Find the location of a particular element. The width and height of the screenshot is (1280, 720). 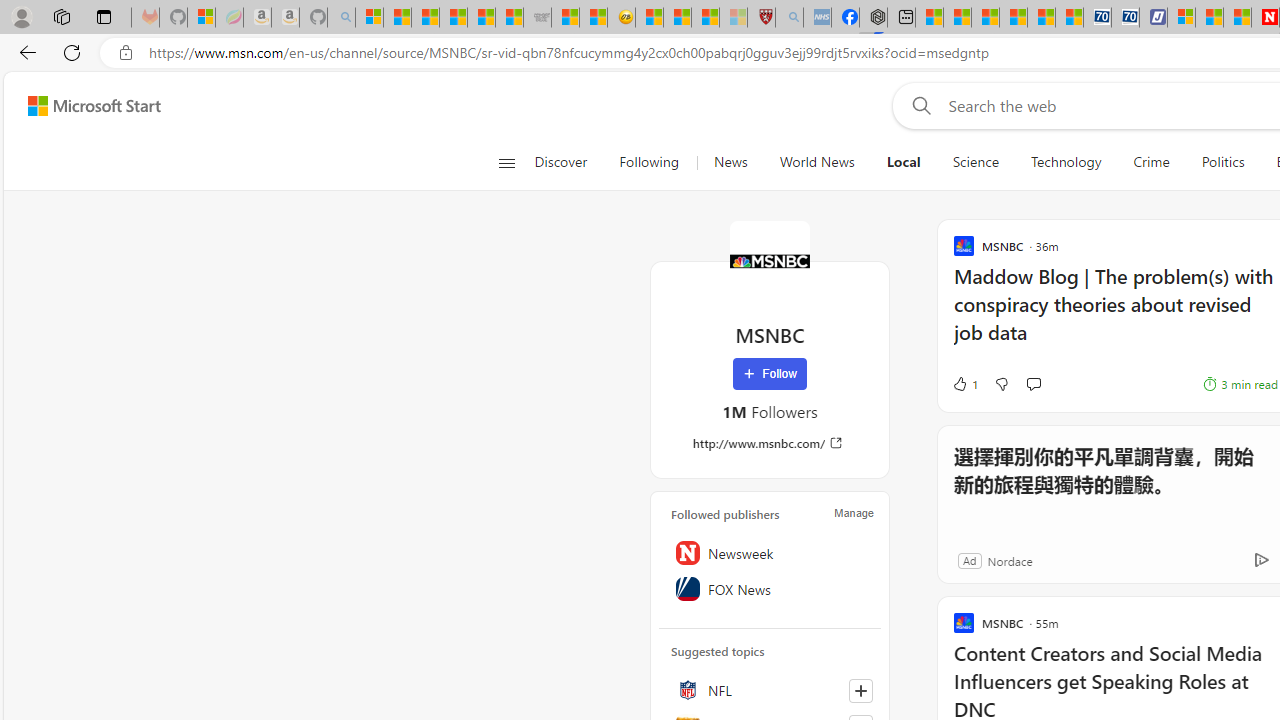

Crime is located at coordinates (1152, 162).